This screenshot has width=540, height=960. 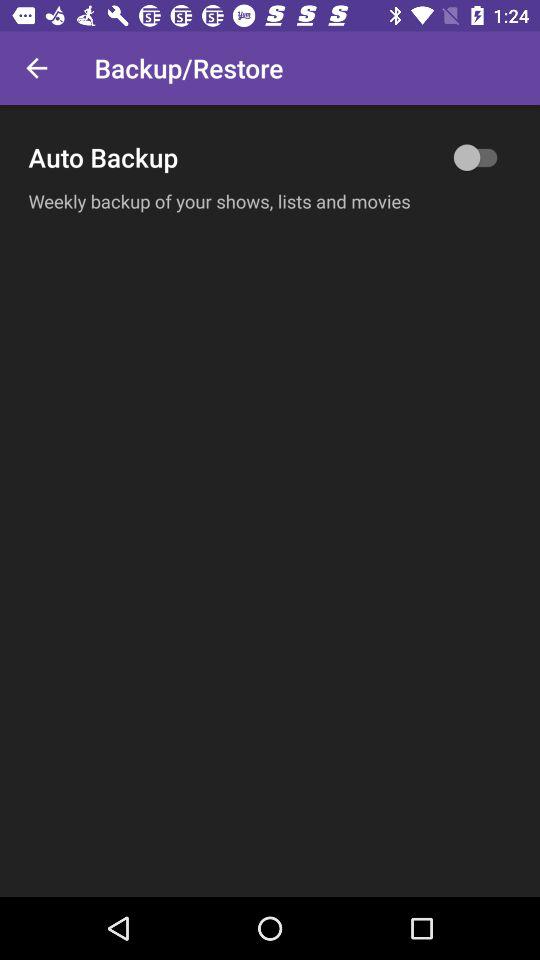 I want to click on turn off item to the left of backup/restore icon, so click(x=36, y=68).